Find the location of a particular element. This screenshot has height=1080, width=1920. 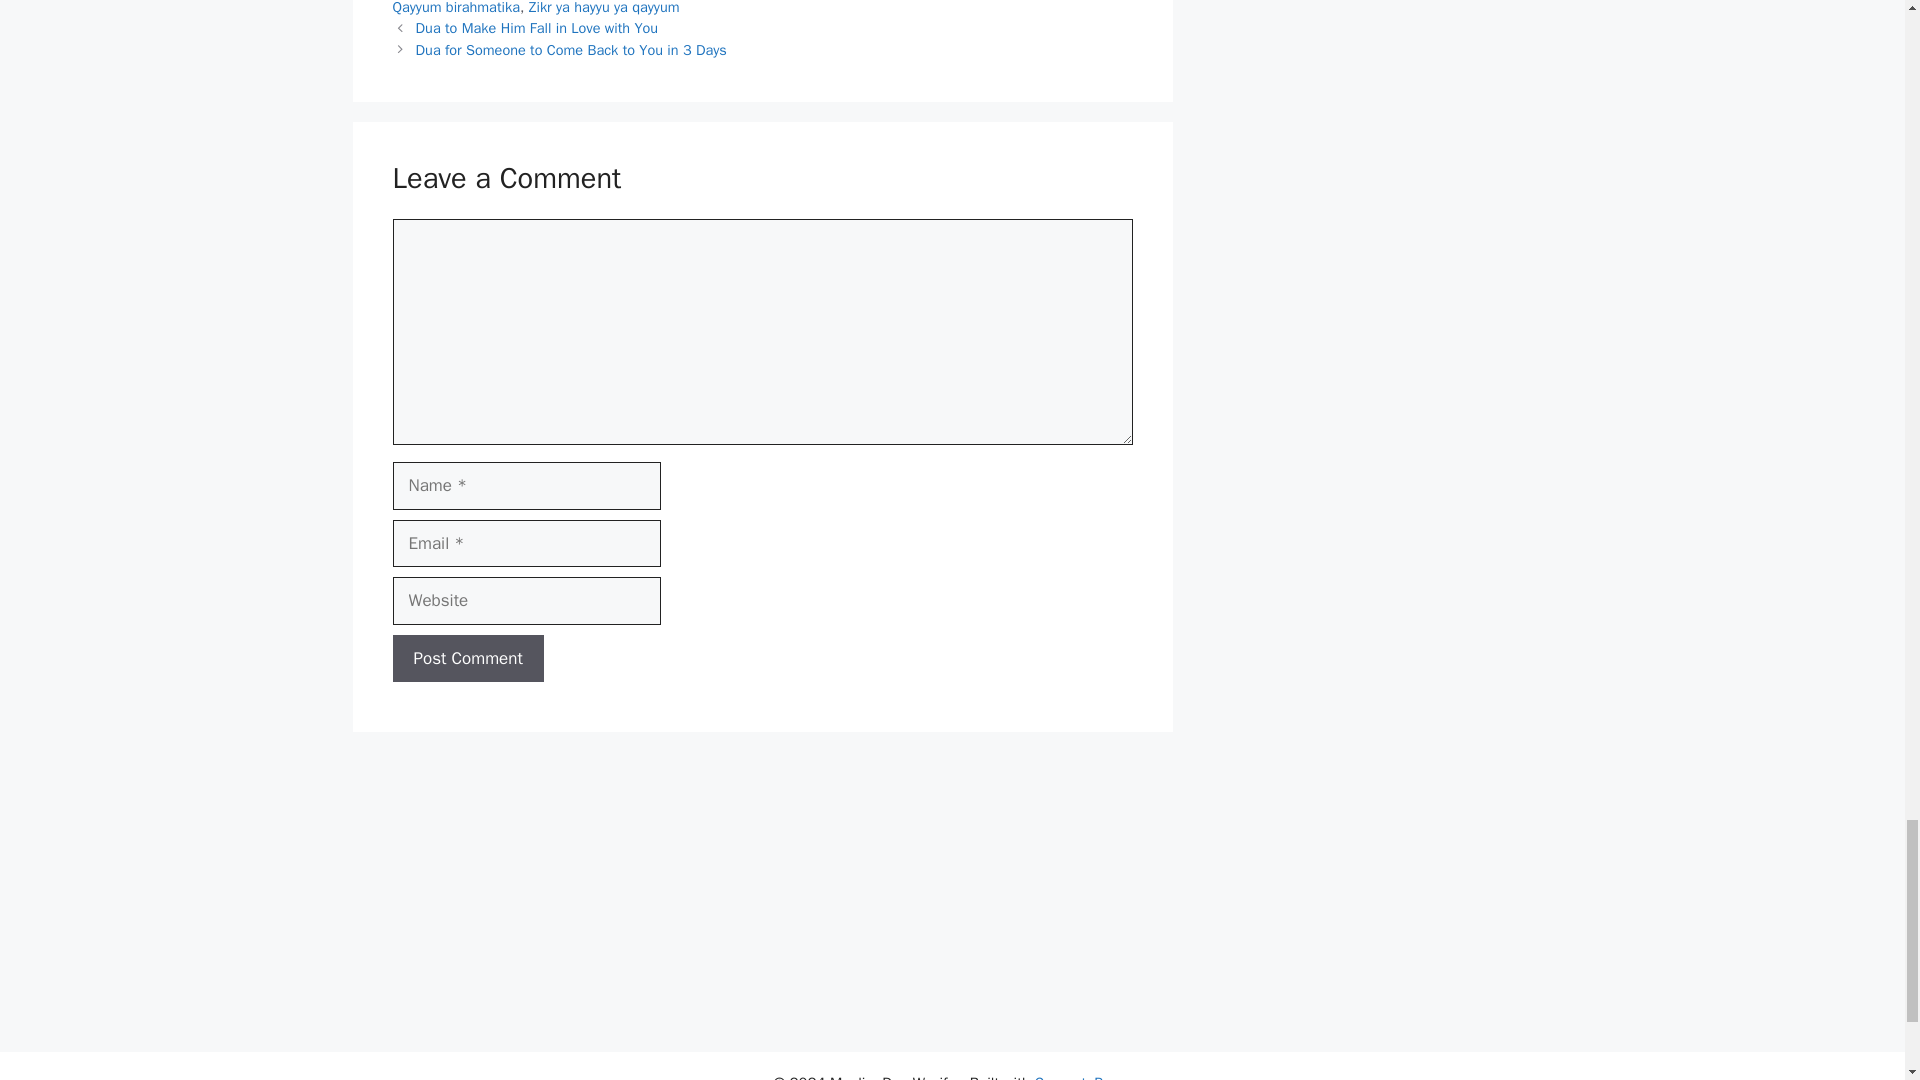

Zikr ya hayyu ya qayyum is located at coordinates (604, 8).